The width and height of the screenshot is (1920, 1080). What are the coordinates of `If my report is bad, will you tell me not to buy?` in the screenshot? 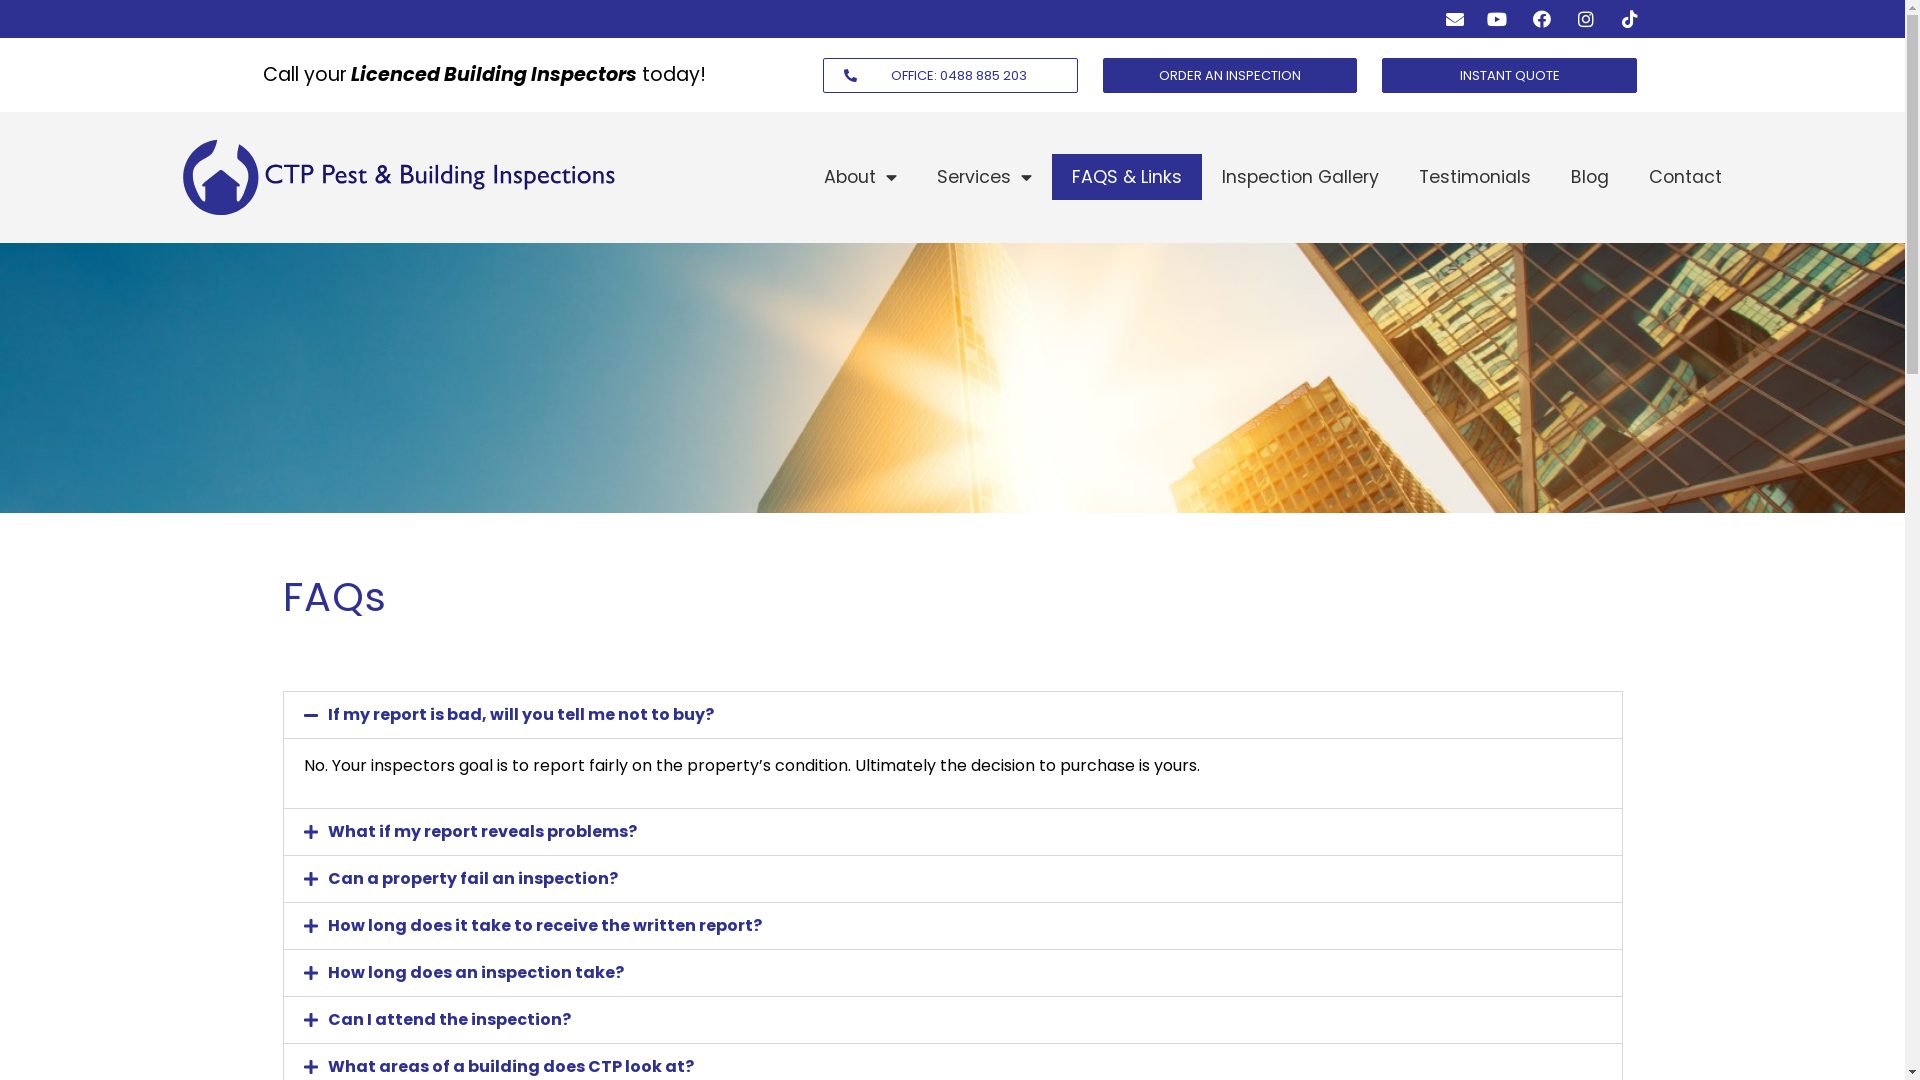 It's located at (521, 714).